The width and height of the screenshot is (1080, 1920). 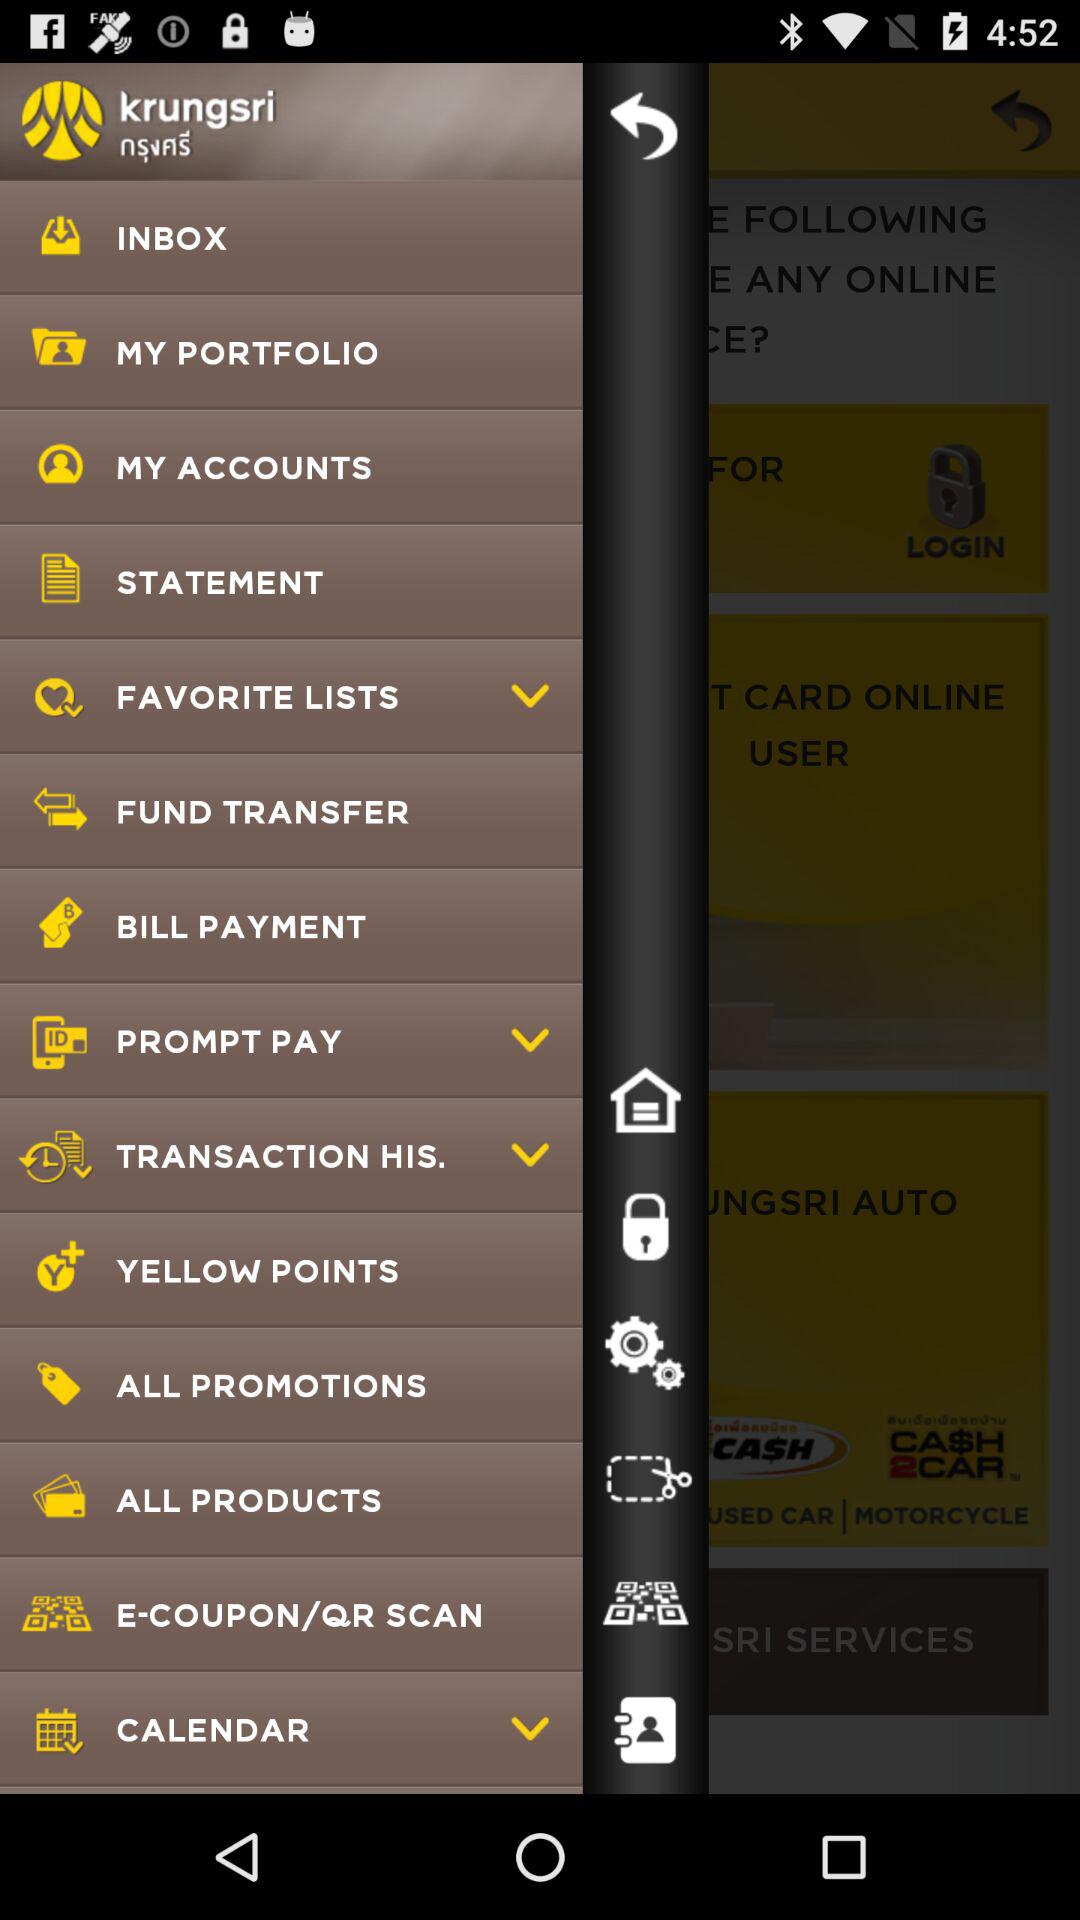 What do you see at coordinates (645, 1731) in the screenshot?
I see `contacts list` at bounding box center [645, 1731].